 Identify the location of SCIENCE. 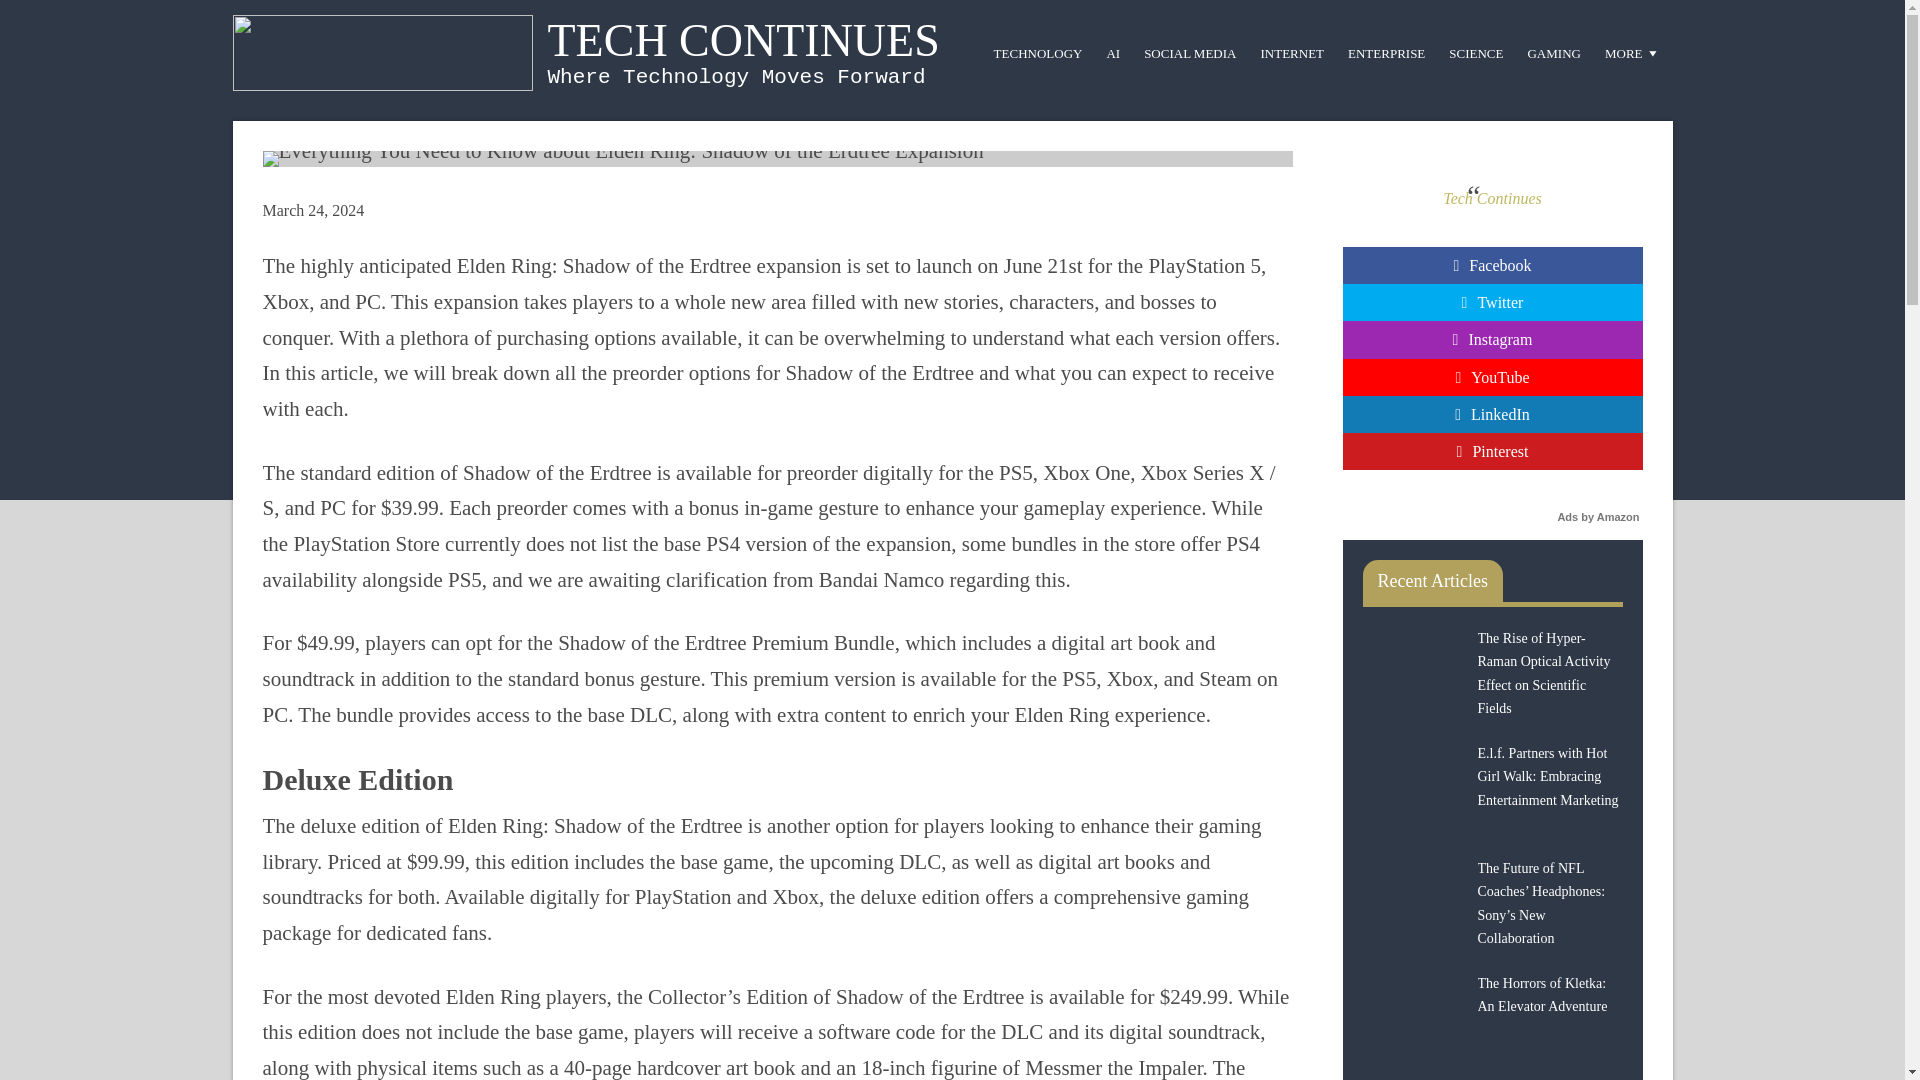
(1475, 52).